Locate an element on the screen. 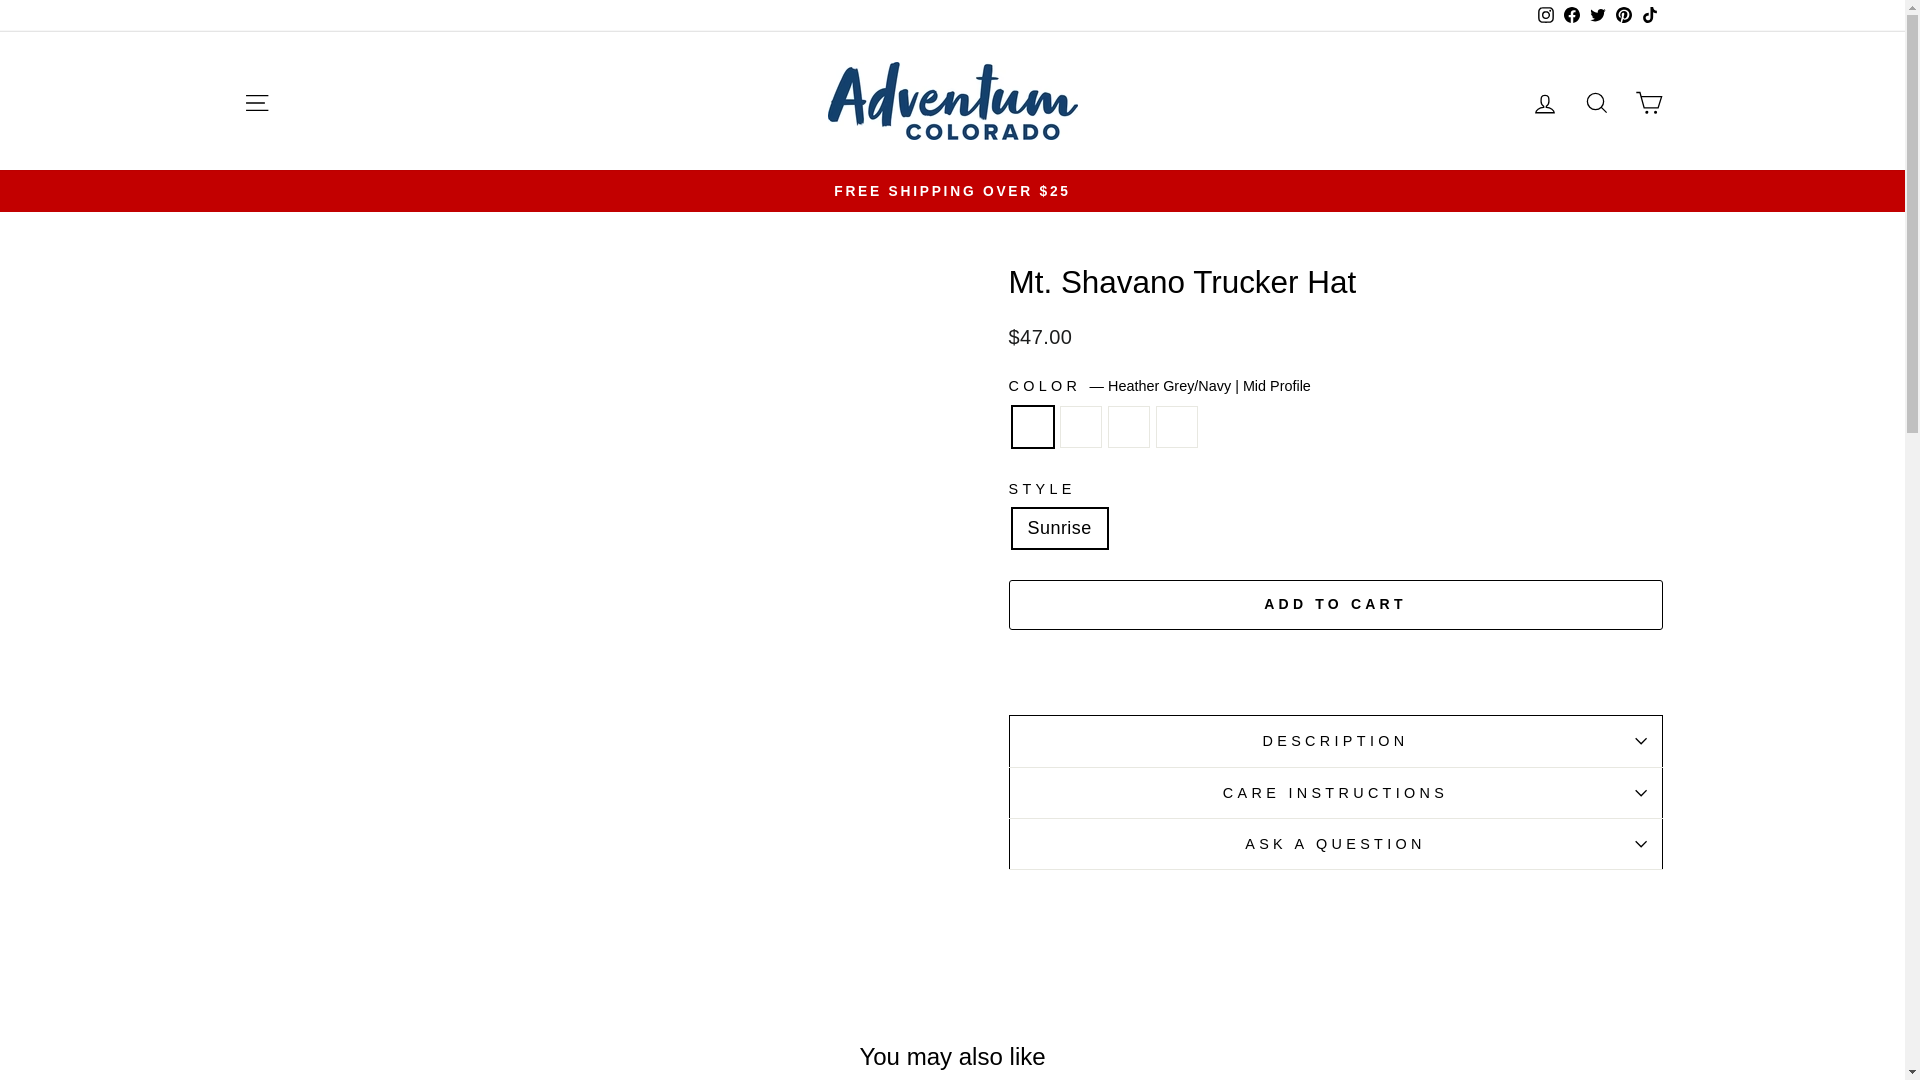 The image size is (1920, 1080). SEARCH is located at coordinates (1596, 101).